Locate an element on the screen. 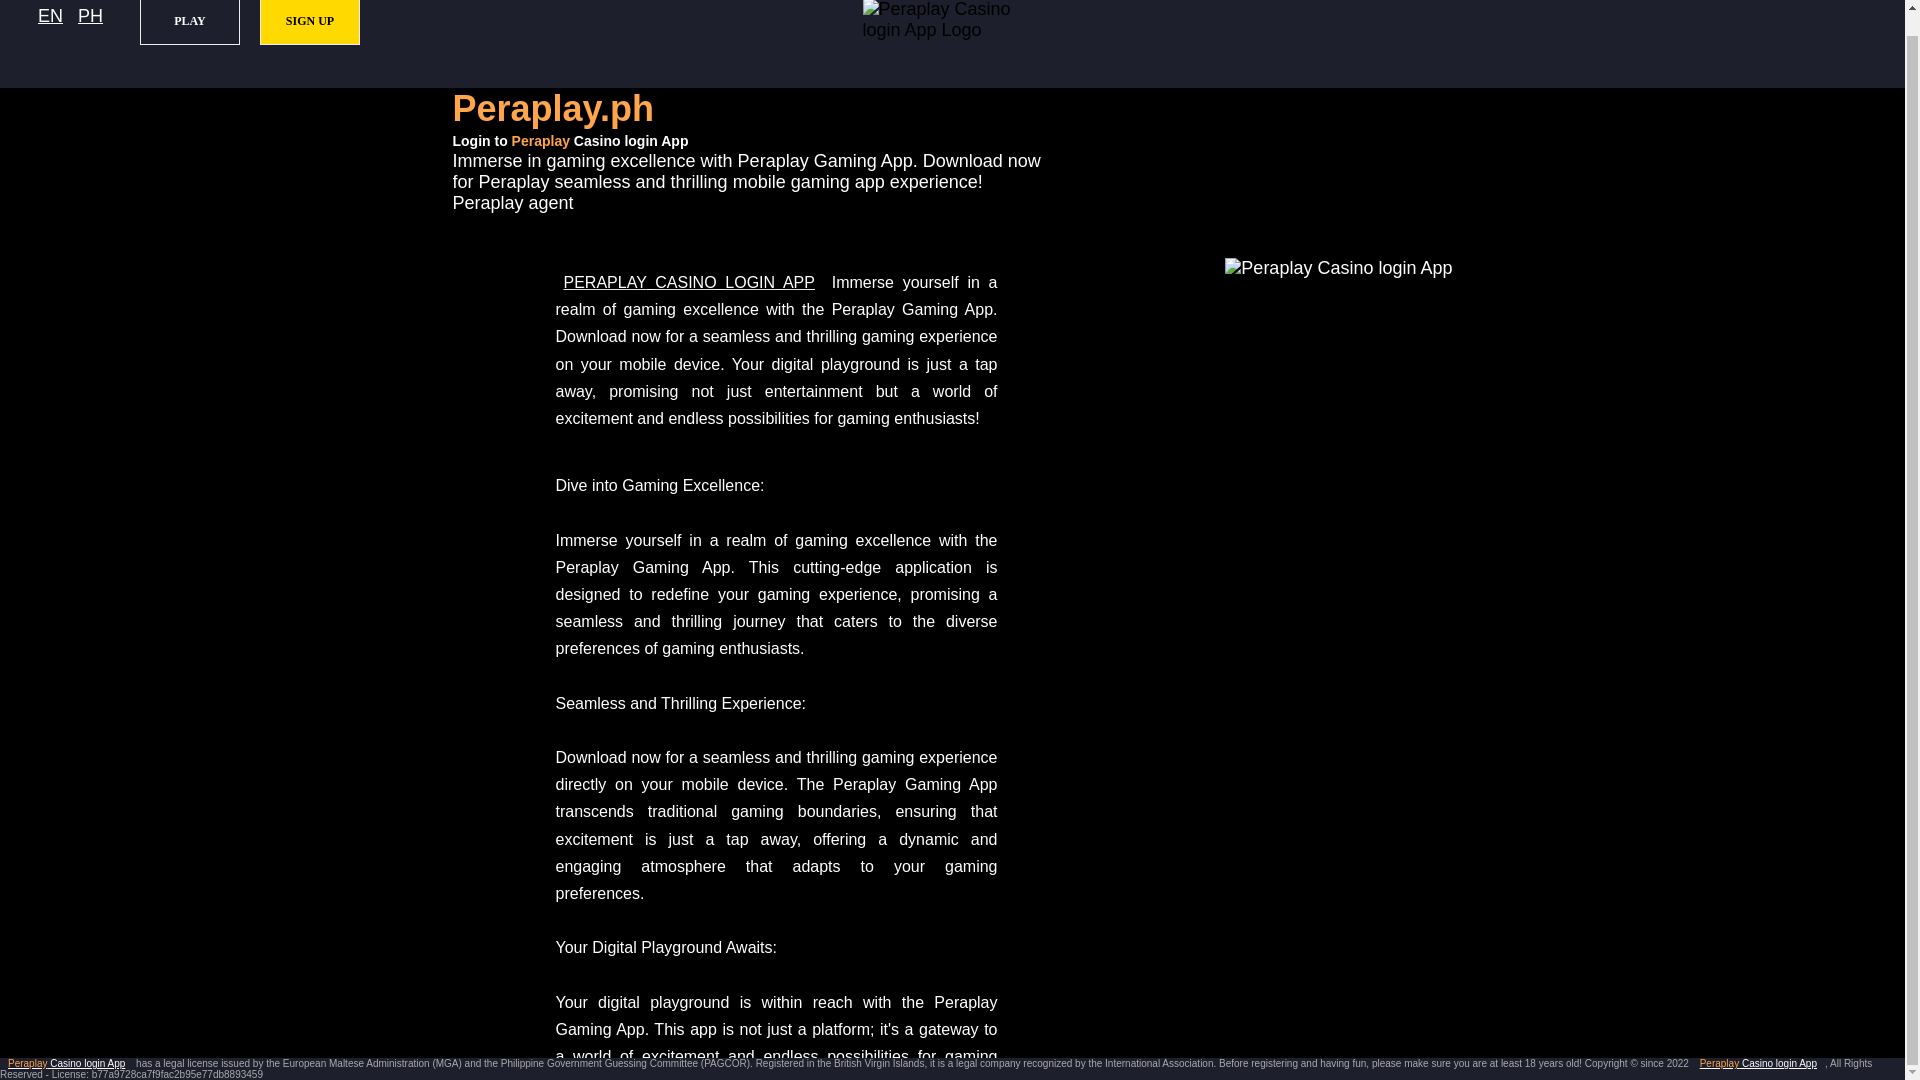 This screenshot has height=1080, width=1920. Filipino is located at coordinates (90, 16).